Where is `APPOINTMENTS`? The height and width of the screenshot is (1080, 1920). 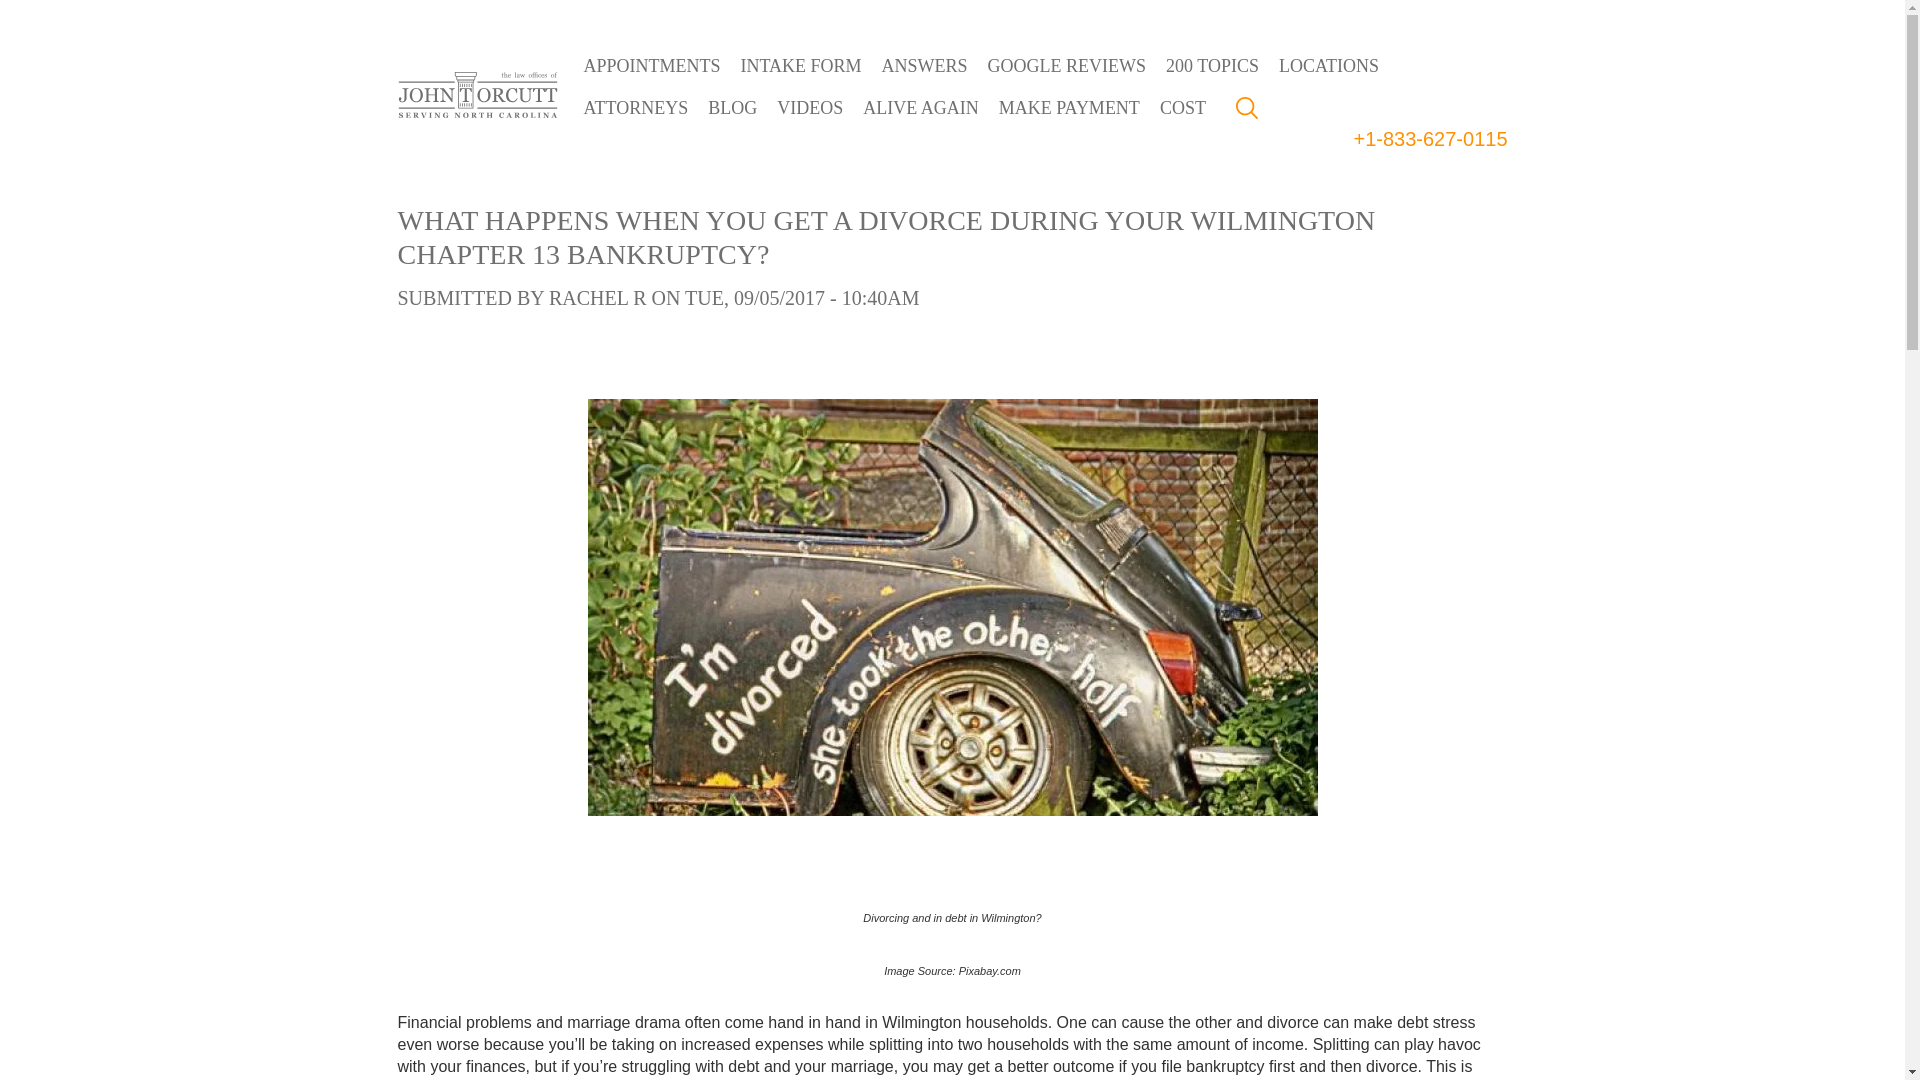 APPOINTMENTS is located at coordinates (652, 66).